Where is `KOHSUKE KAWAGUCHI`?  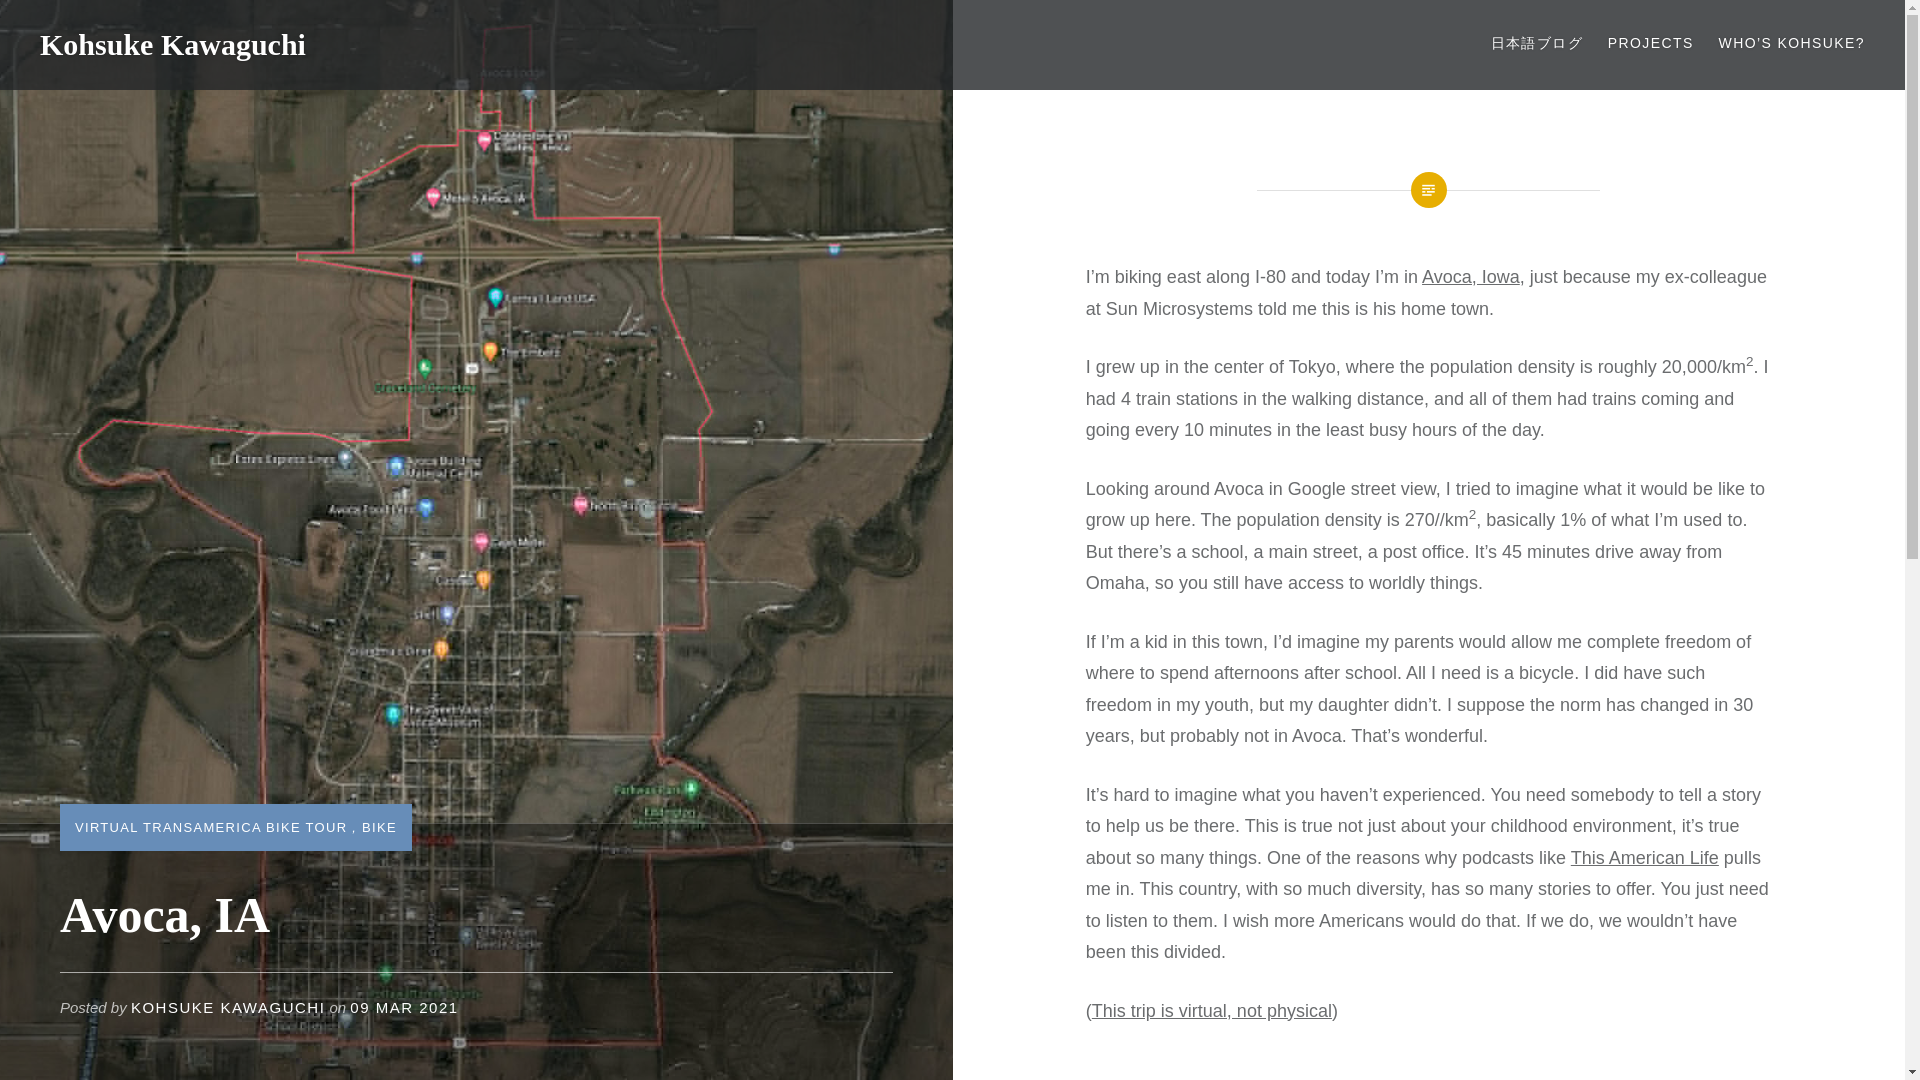
KOHSUKE KAWAGUCHI is located at coordinates (227, 1008).